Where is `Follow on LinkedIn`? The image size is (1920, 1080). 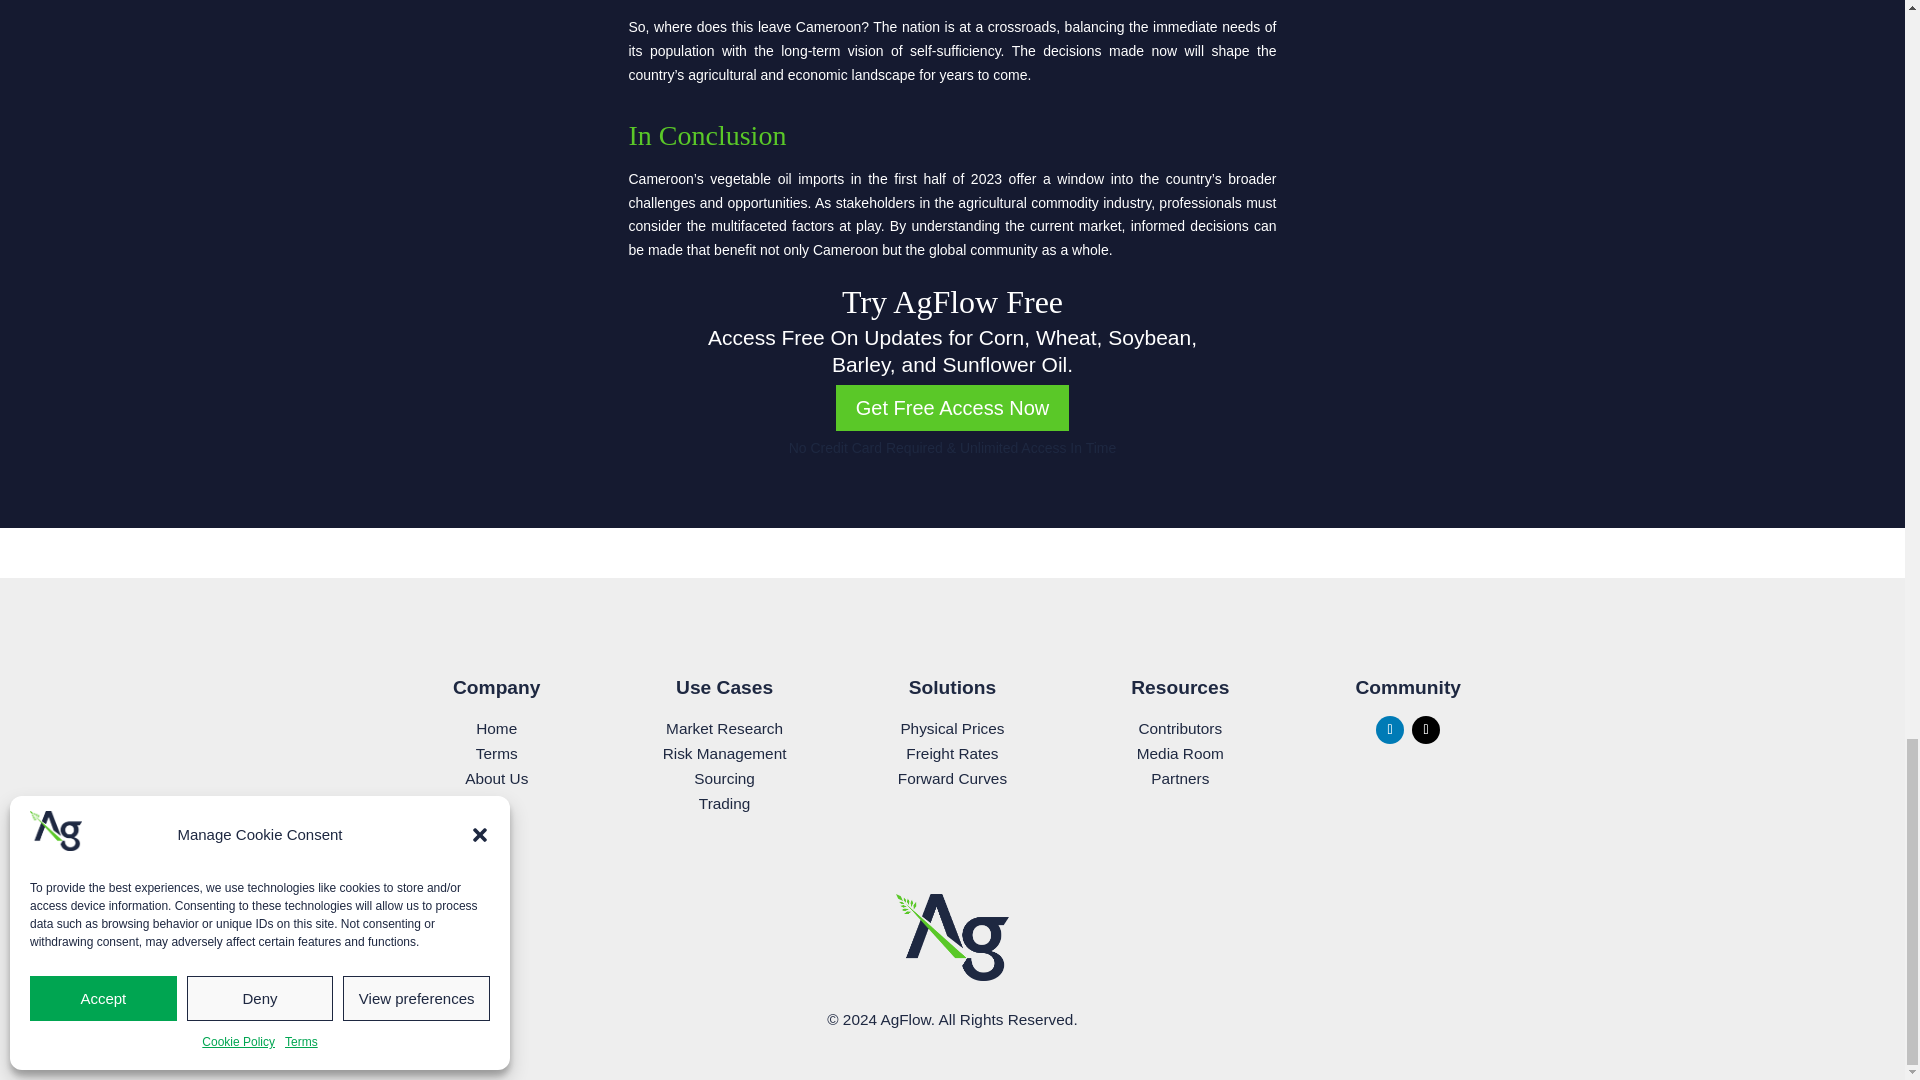 Follow on LinkedIn is located at coordinates (1390, 730).